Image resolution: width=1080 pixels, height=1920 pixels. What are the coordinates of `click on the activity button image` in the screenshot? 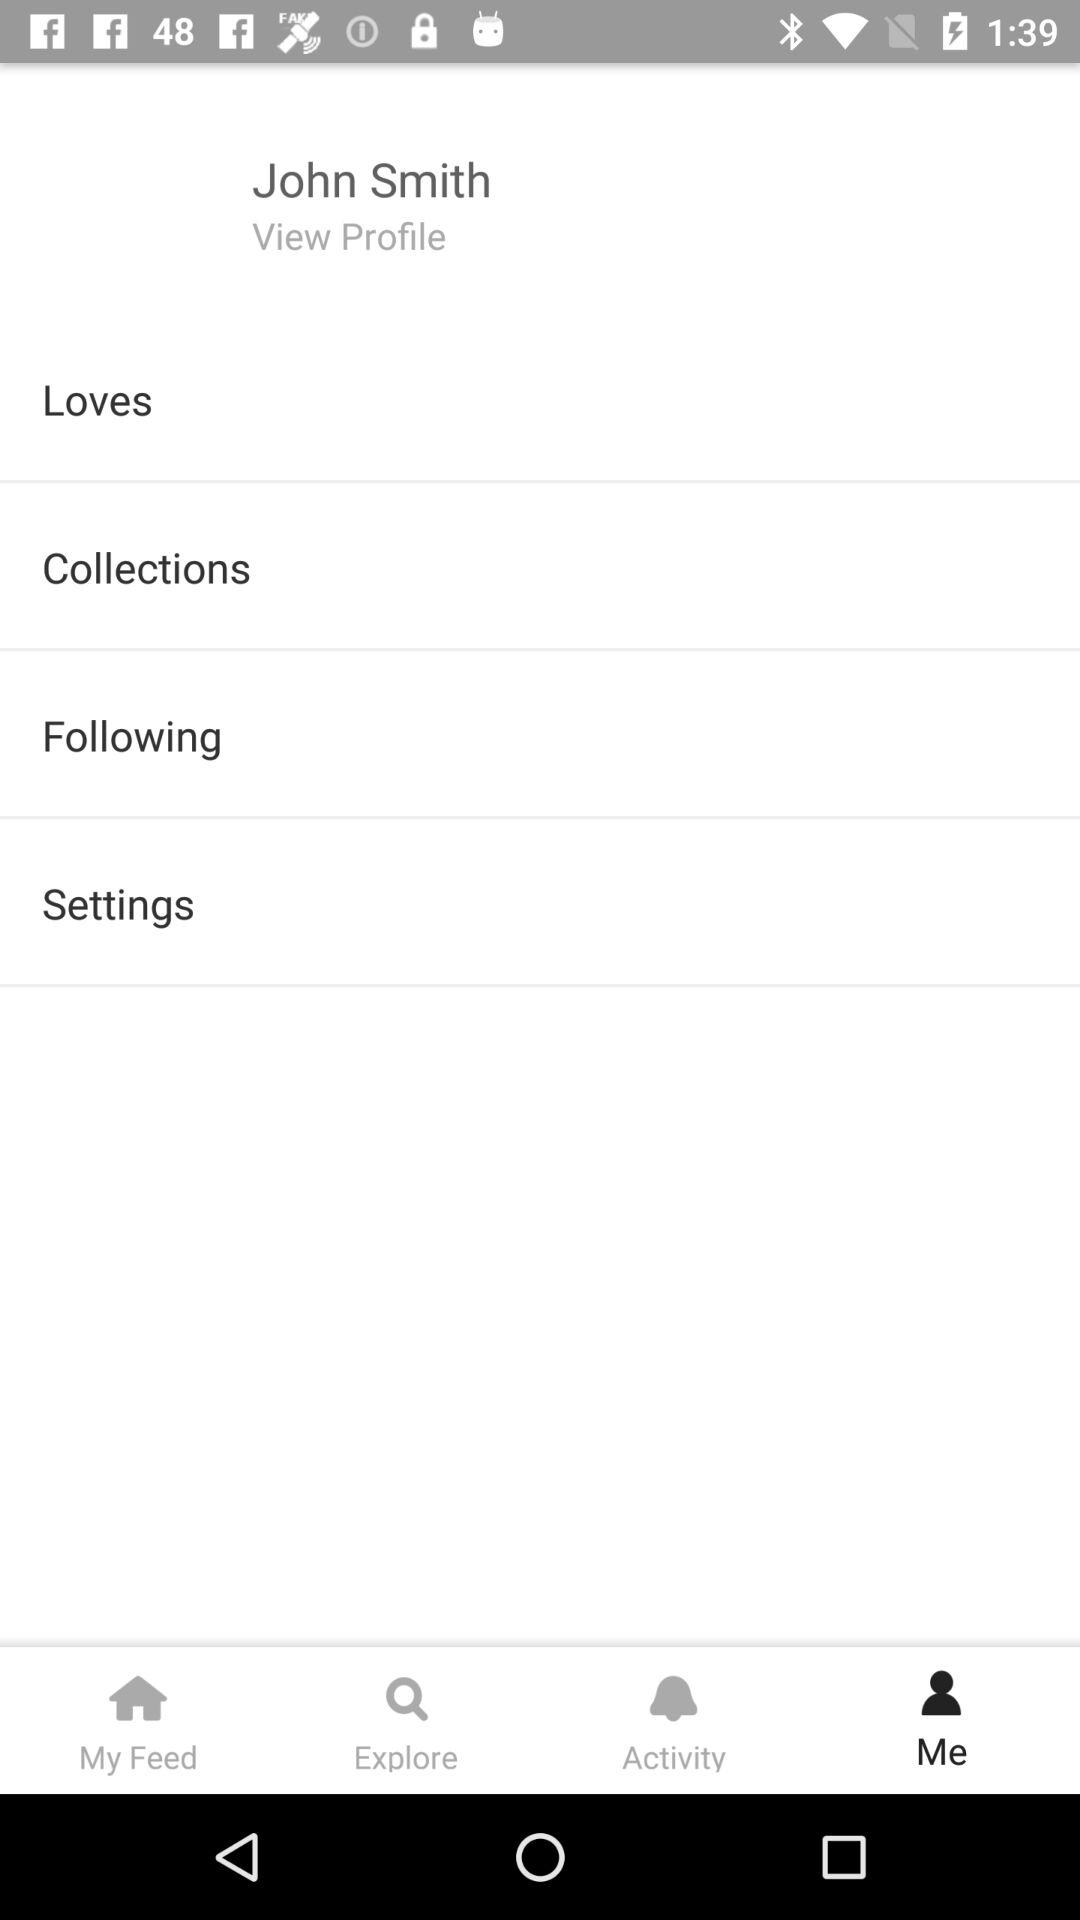 It's located at (673, 1689).